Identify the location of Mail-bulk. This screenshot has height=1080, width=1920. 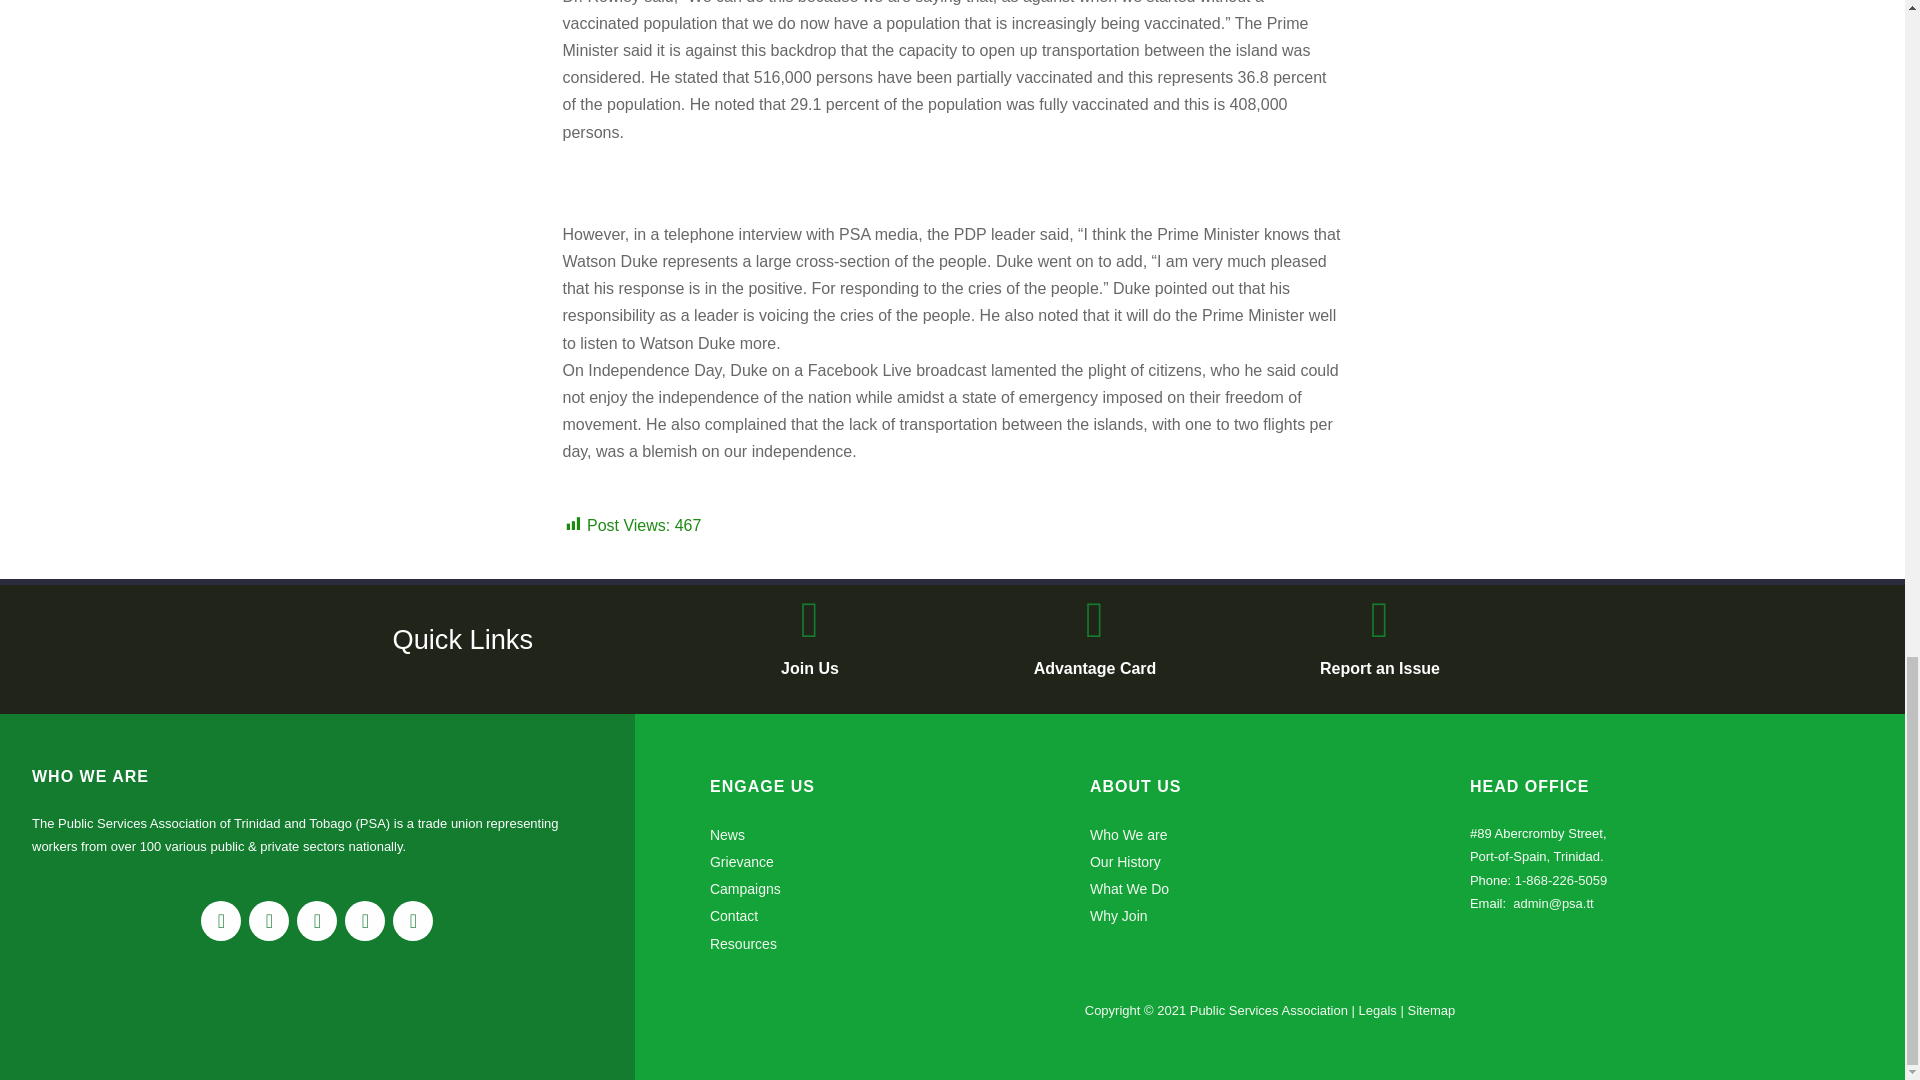
(365, 920).